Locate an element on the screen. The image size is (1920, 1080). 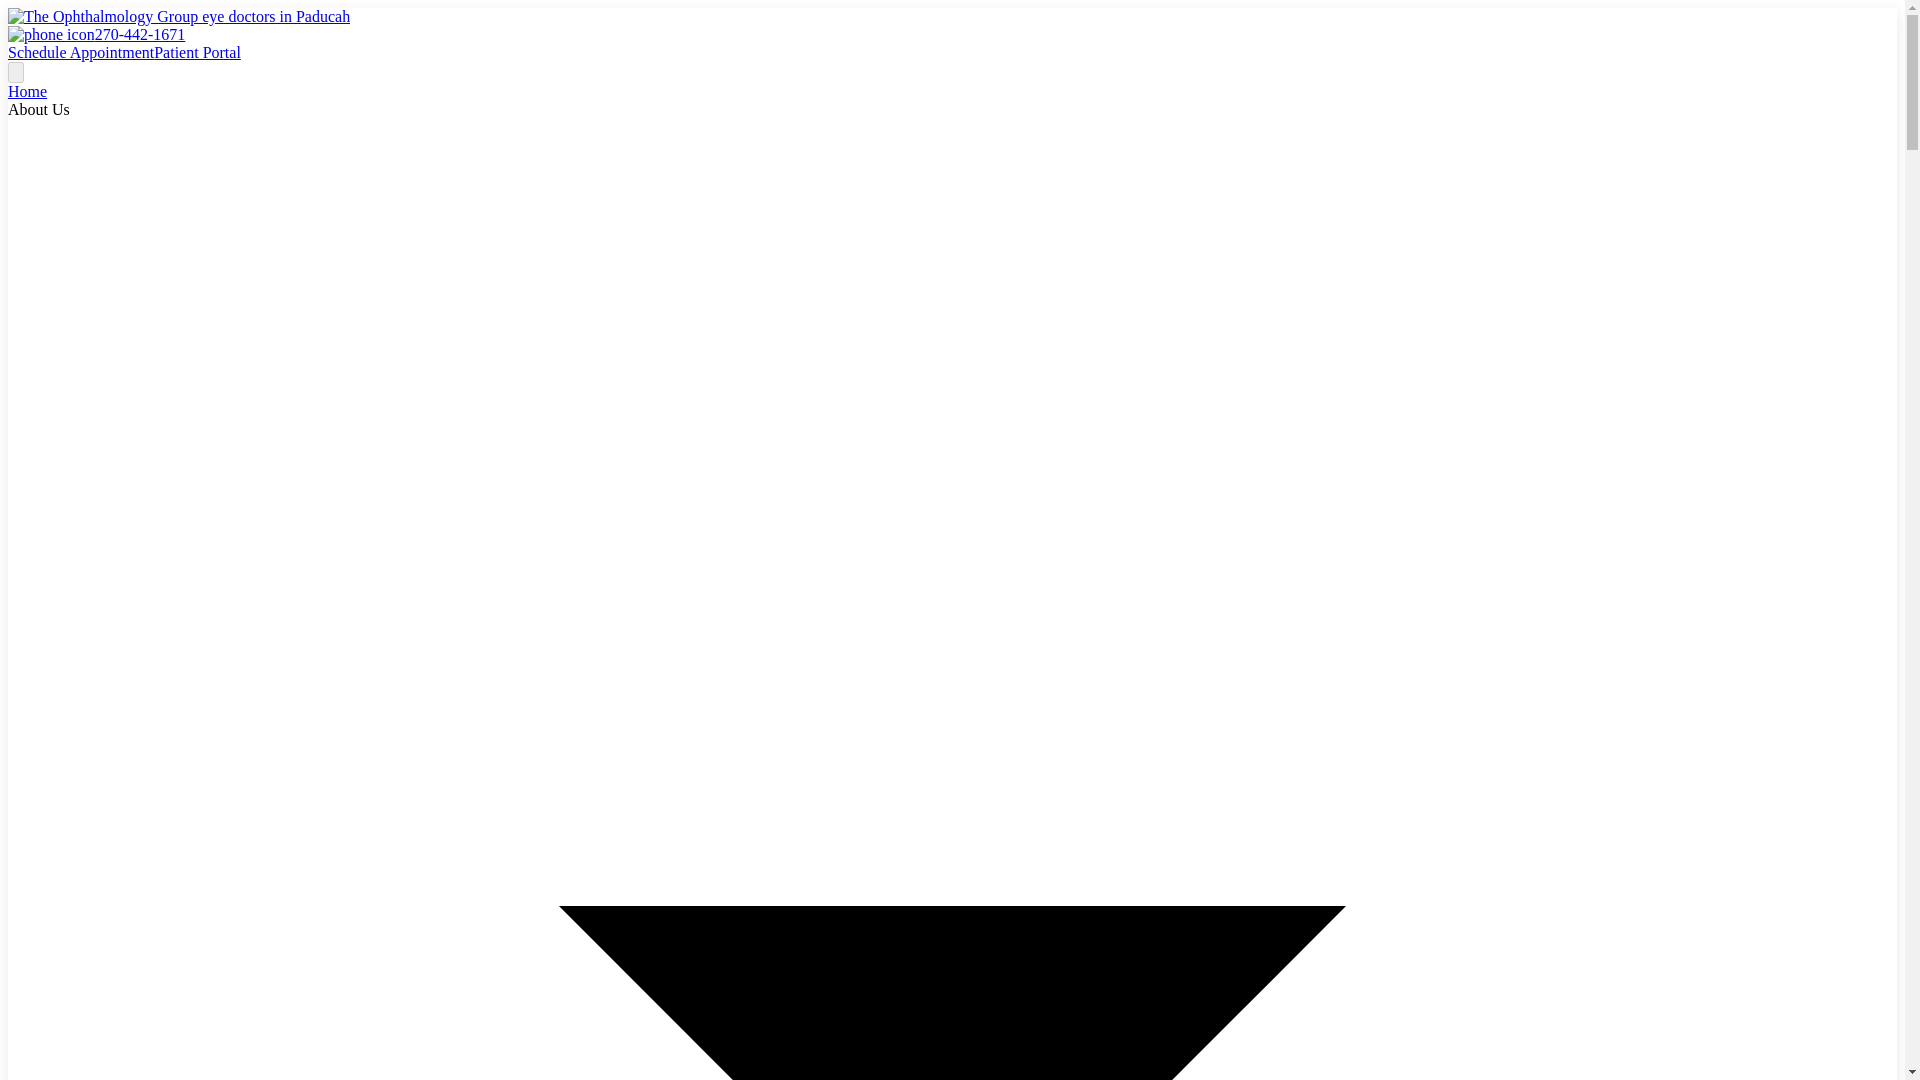
270-442-1671 is located at coordinates (96, 34).